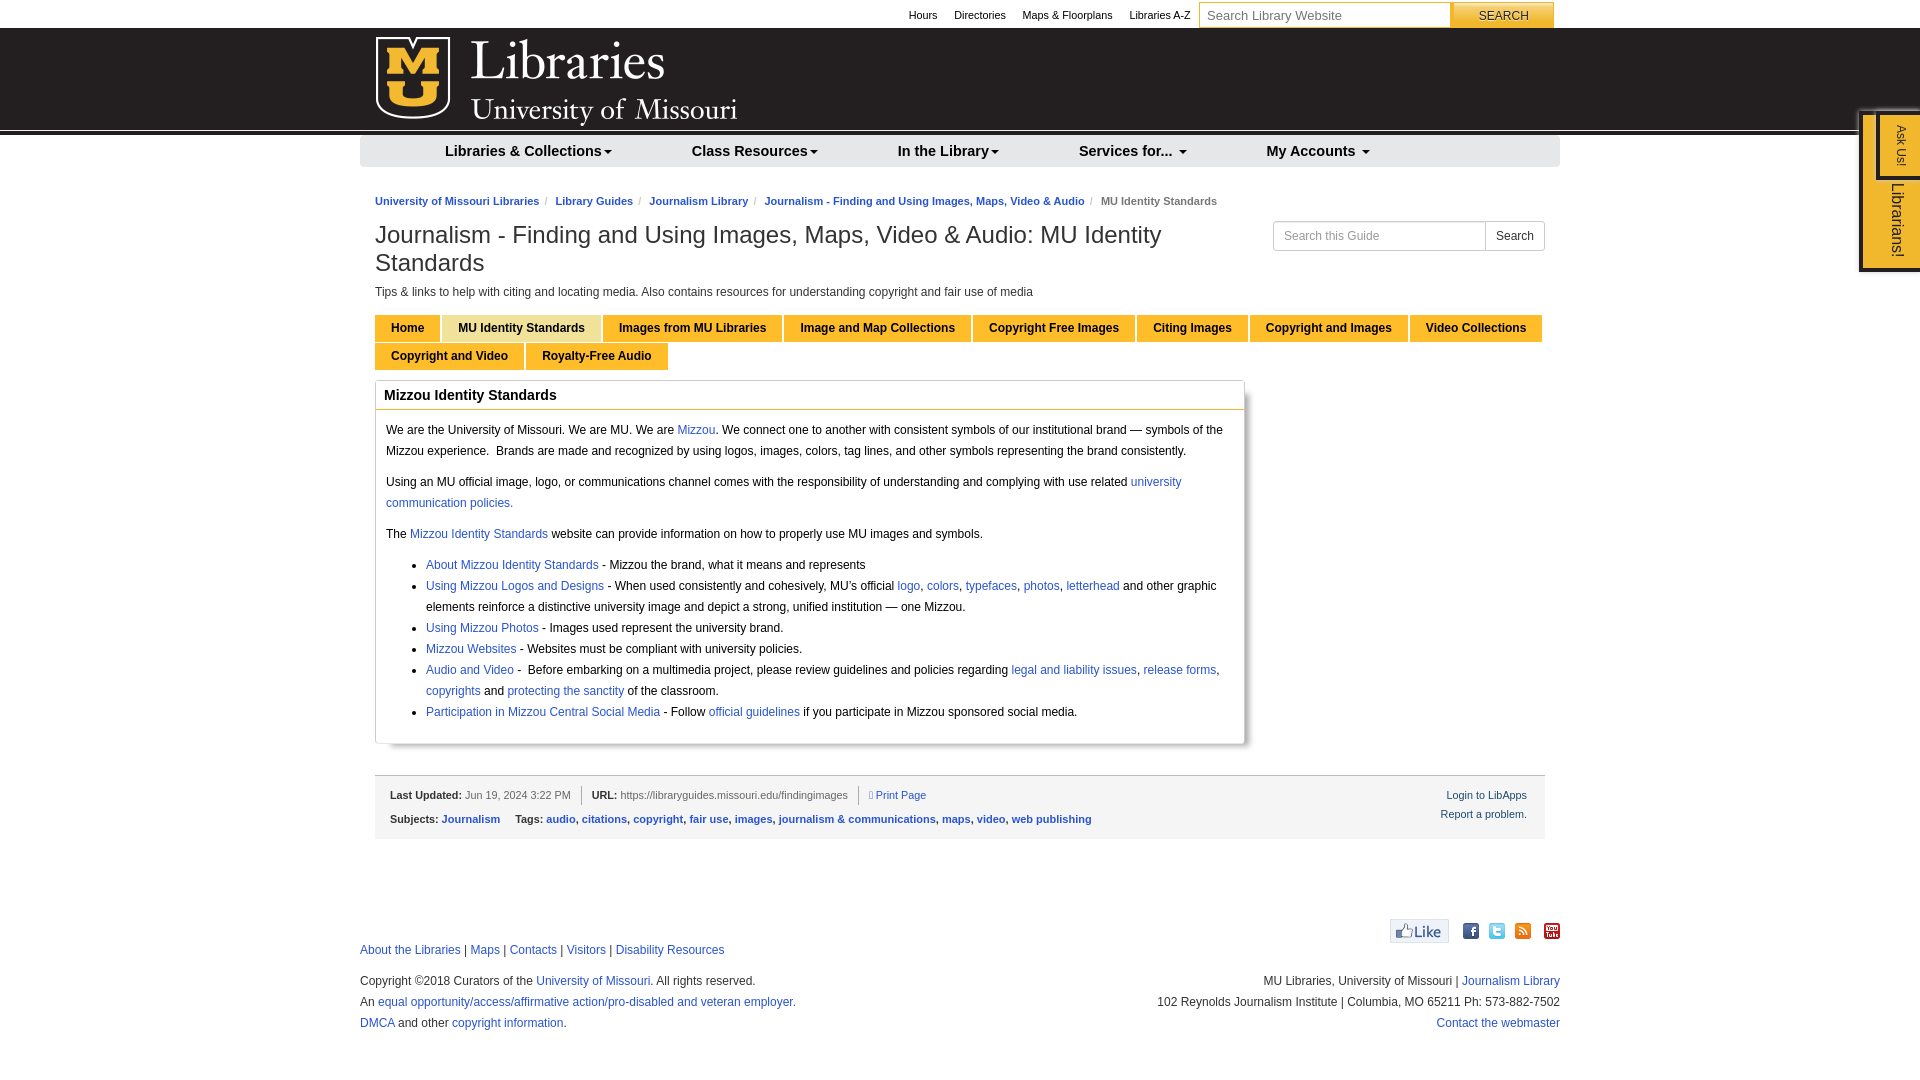 The height and width of the screenshot is (1080, 1920). Describe the element at coordinates (1324, 15) in the screenshot. I see `Search Site` at that location.